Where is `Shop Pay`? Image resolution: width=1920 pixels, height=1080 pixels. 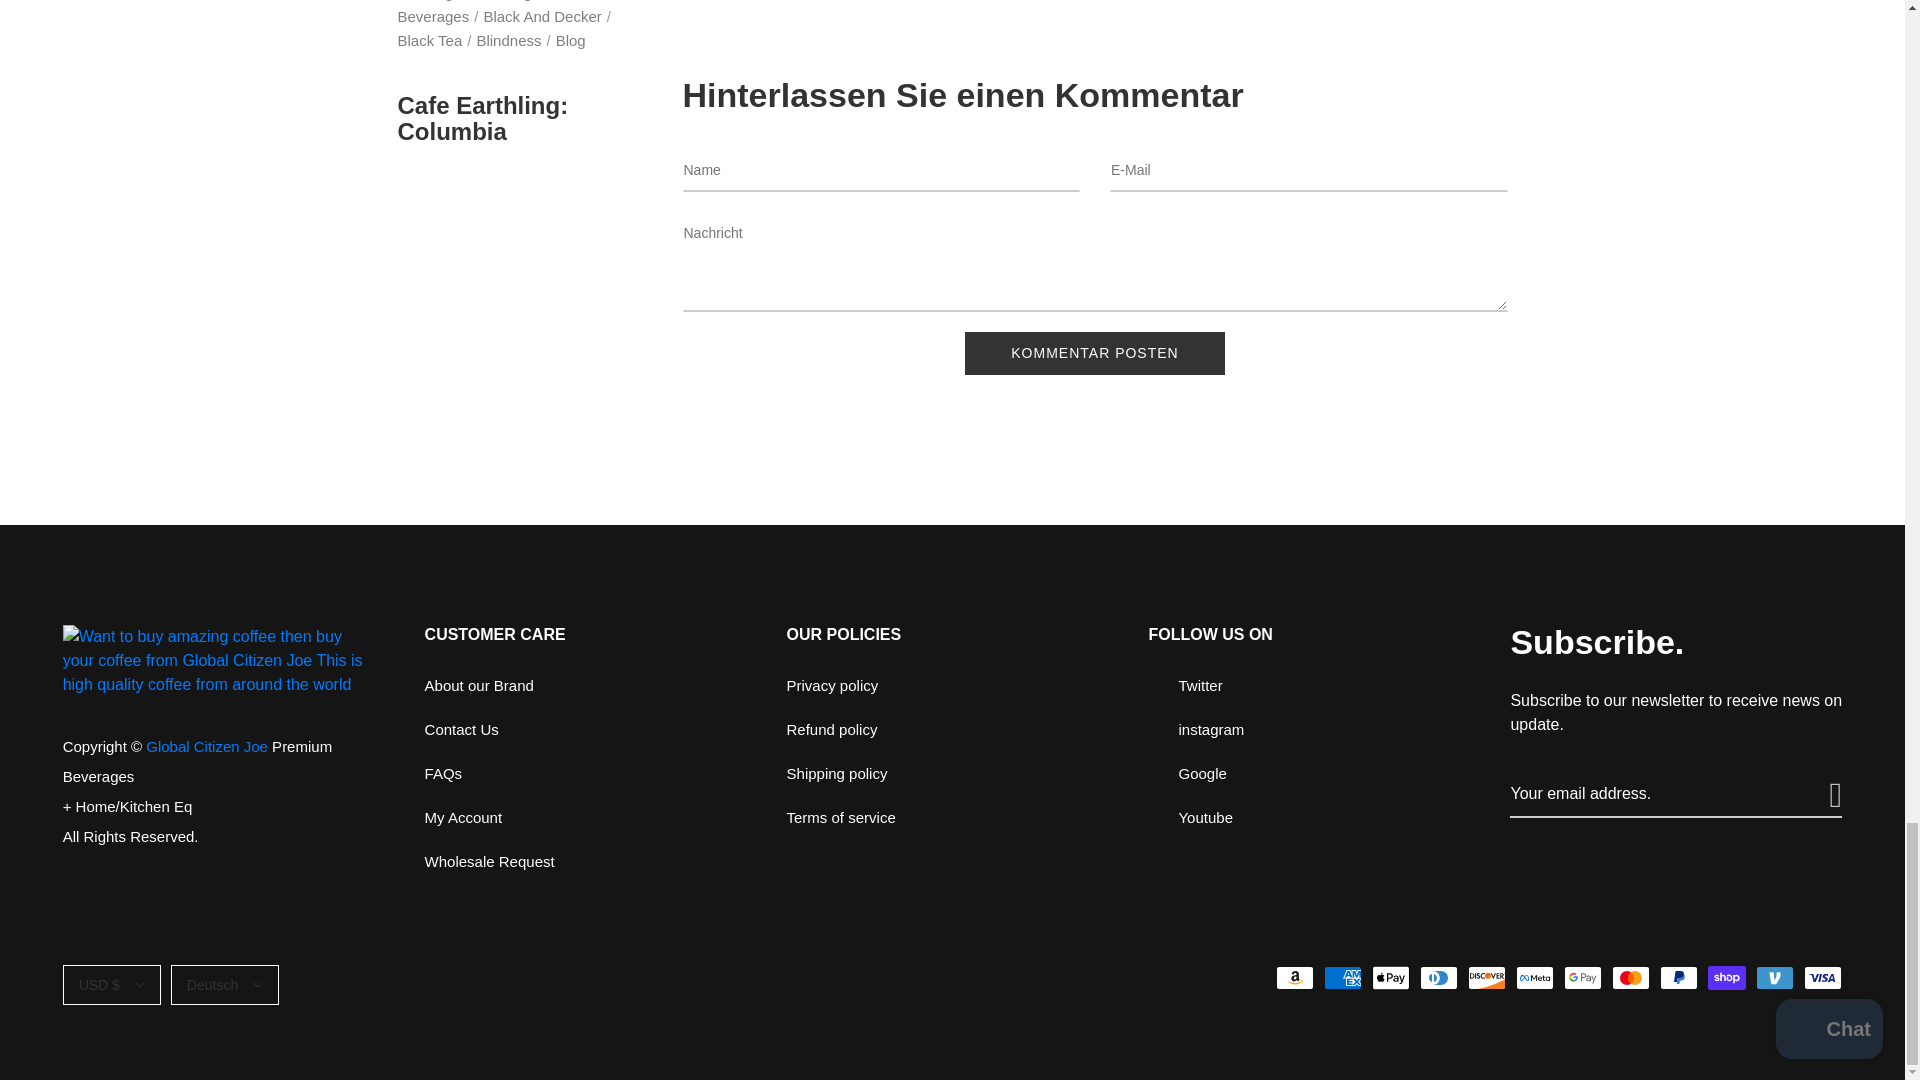
Shop Pay is located at coordinates (1726, 978).